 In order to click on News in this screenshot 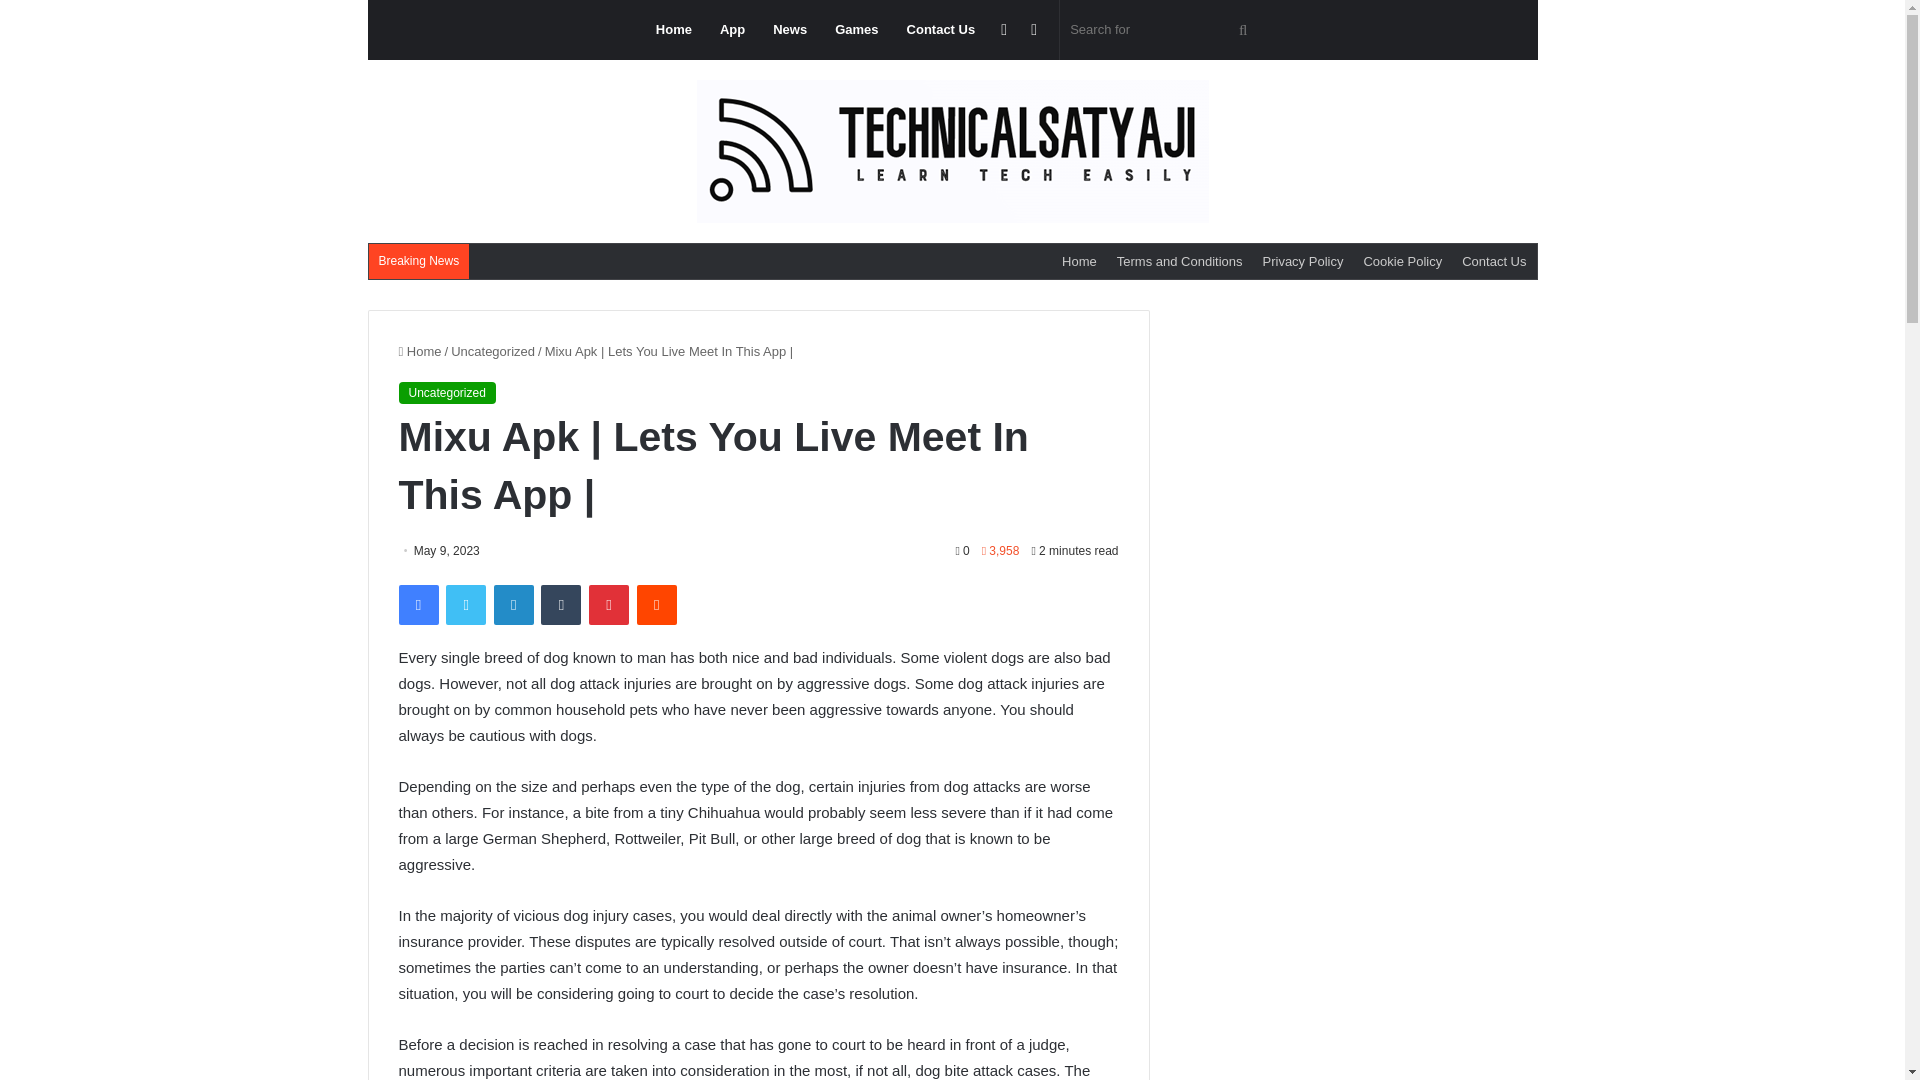, I will do `click(790, 30)`.